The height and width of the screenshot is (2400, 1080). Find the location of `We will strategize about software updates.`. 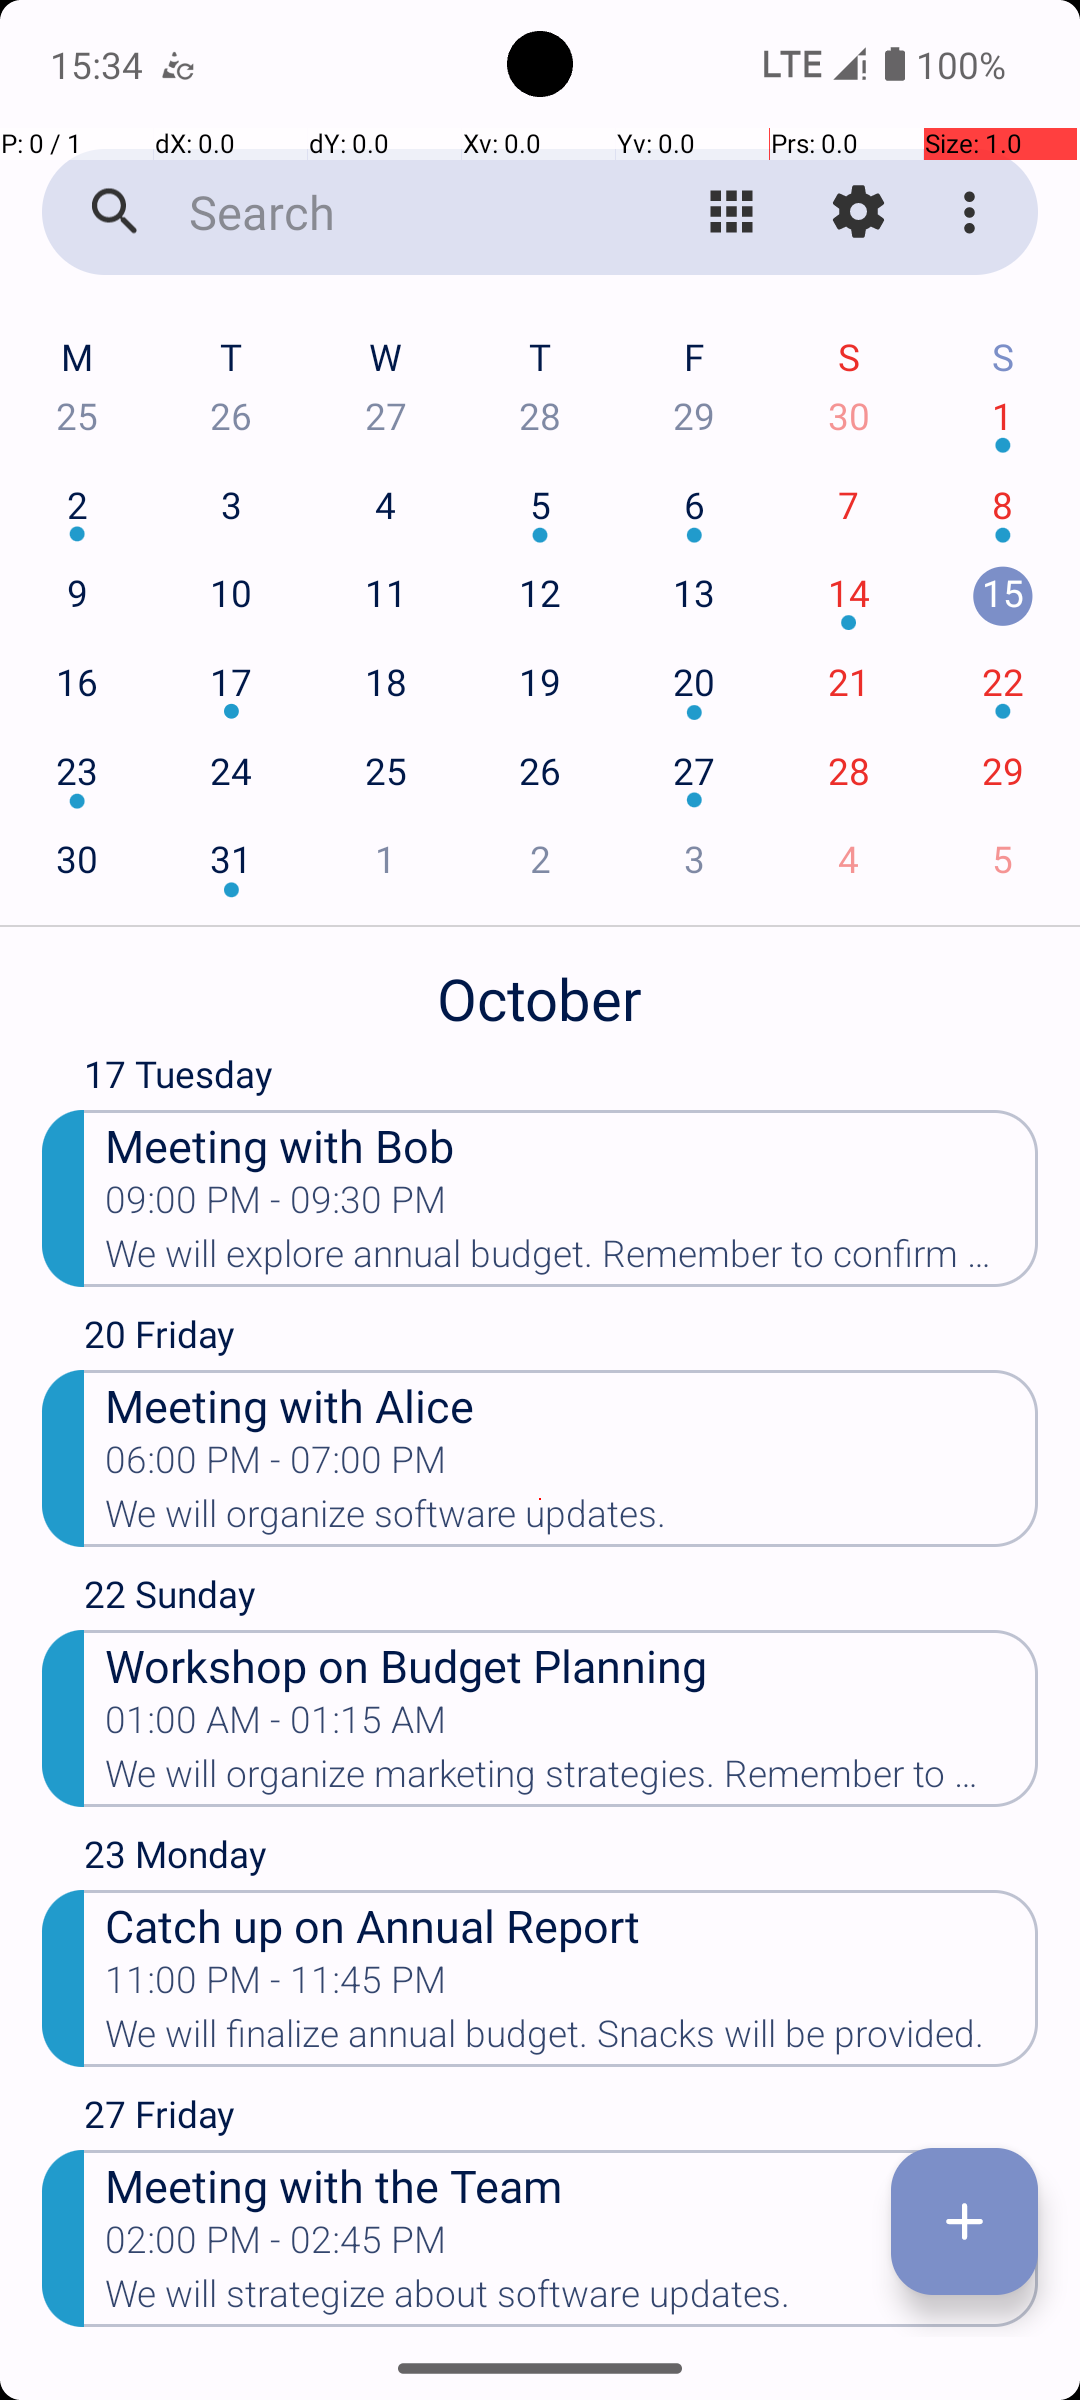

We will strategize about software updates. is located at coordinates (572, 2300).